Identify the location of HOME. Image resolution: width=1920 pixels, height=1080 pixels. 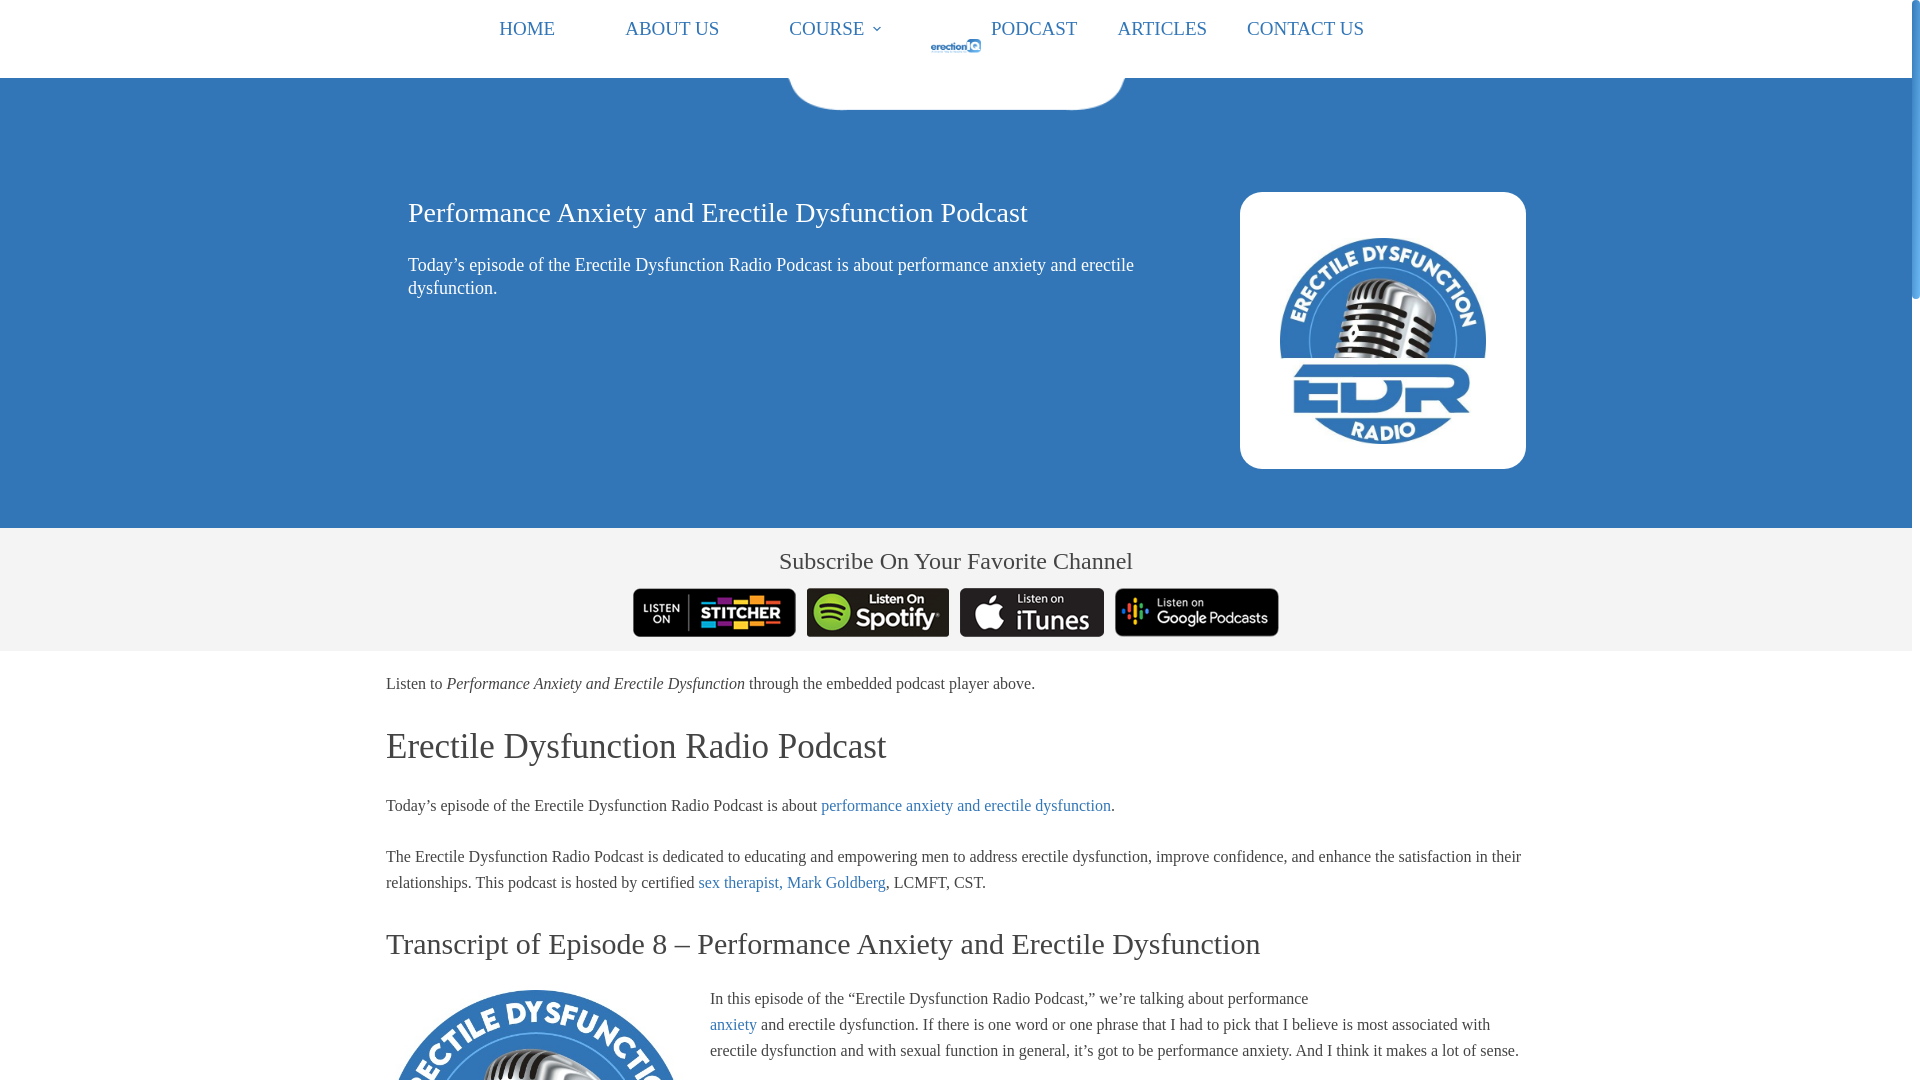
(532, 29).